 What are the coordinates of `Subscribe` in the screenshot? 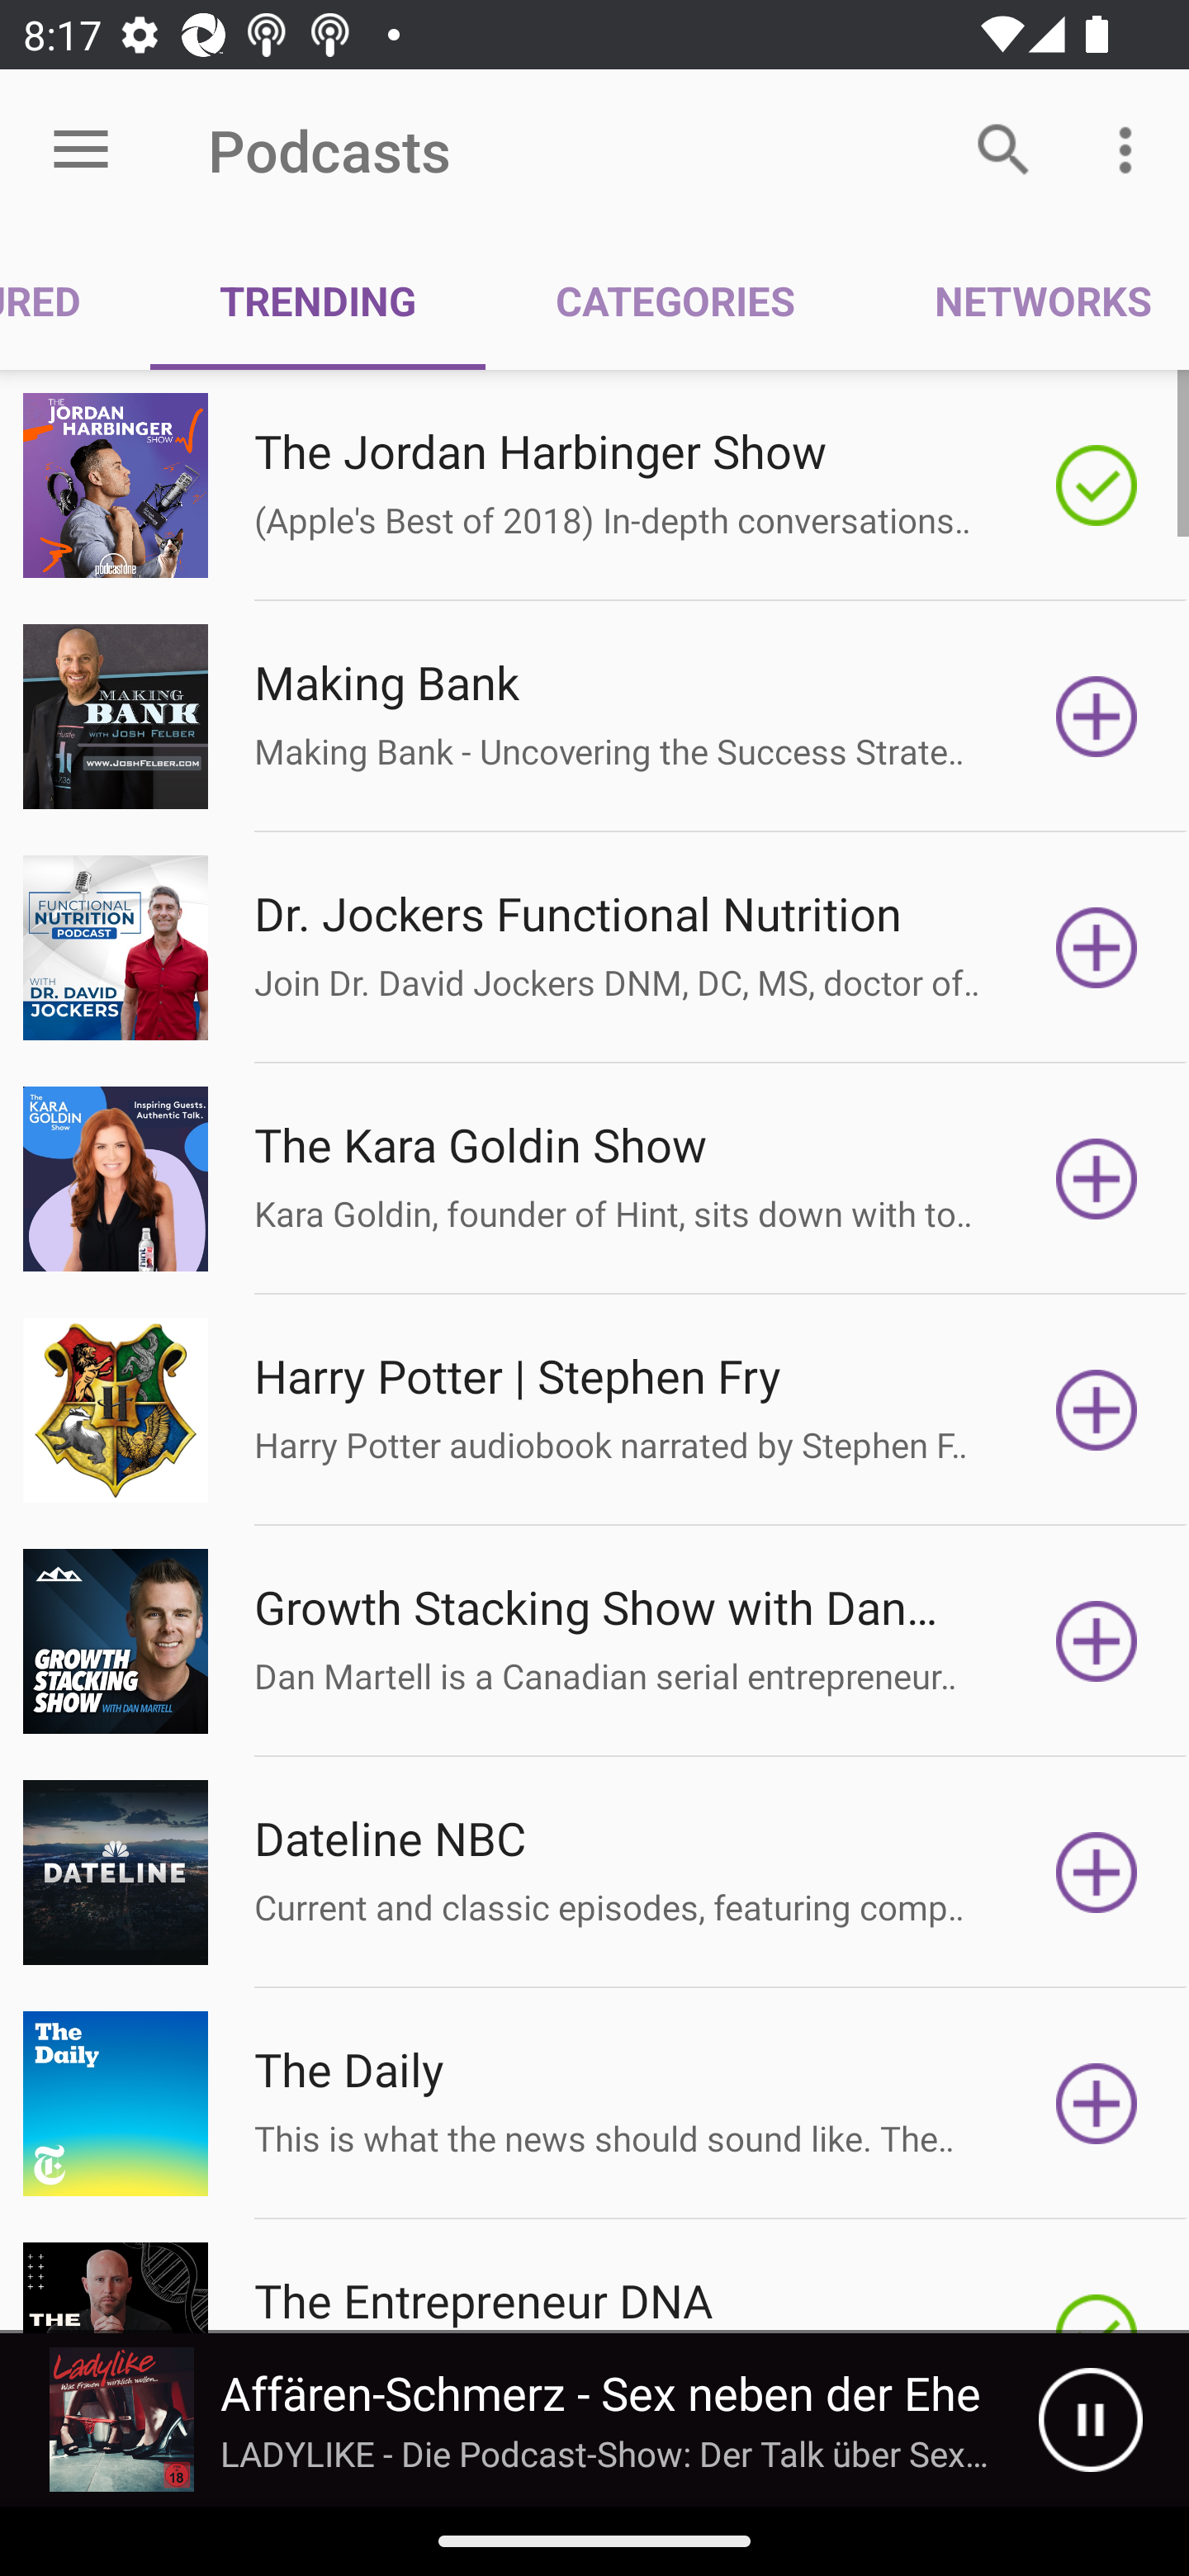 It's located at (1097, 948).